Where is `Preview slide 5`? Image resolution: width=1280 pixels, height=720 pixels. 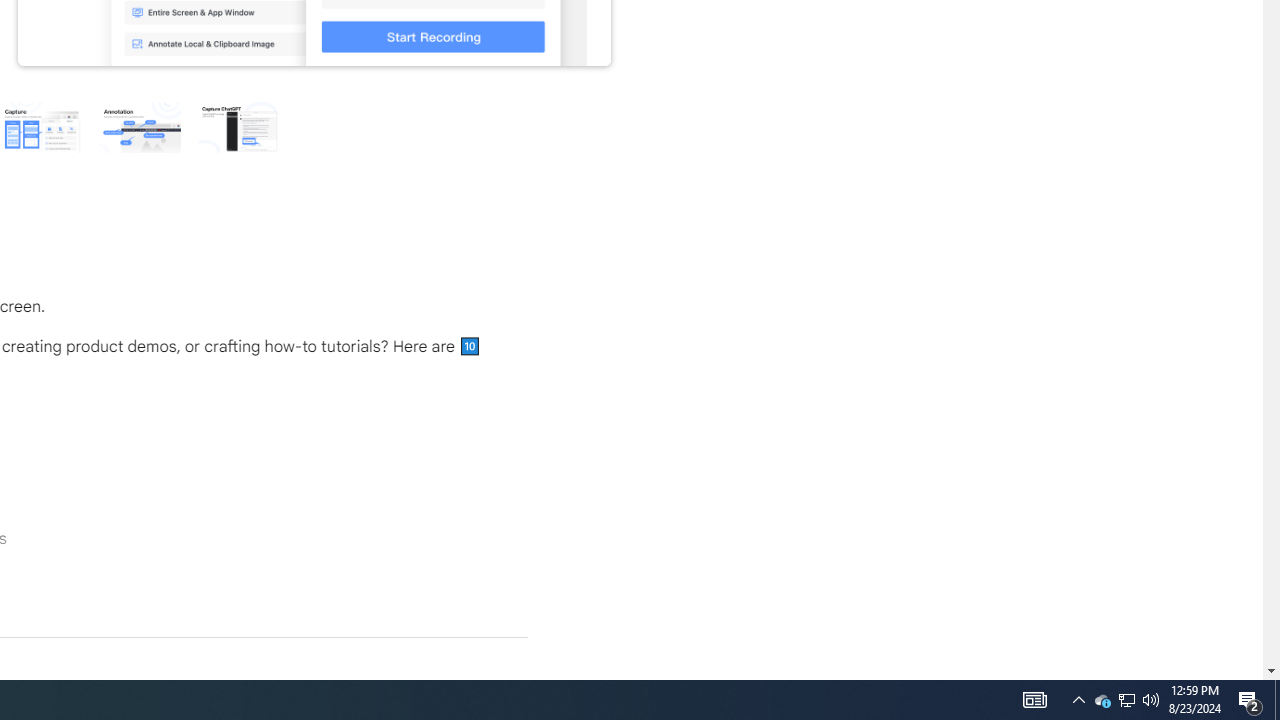 Preview slide 5 is located at coordinates (238, 126).